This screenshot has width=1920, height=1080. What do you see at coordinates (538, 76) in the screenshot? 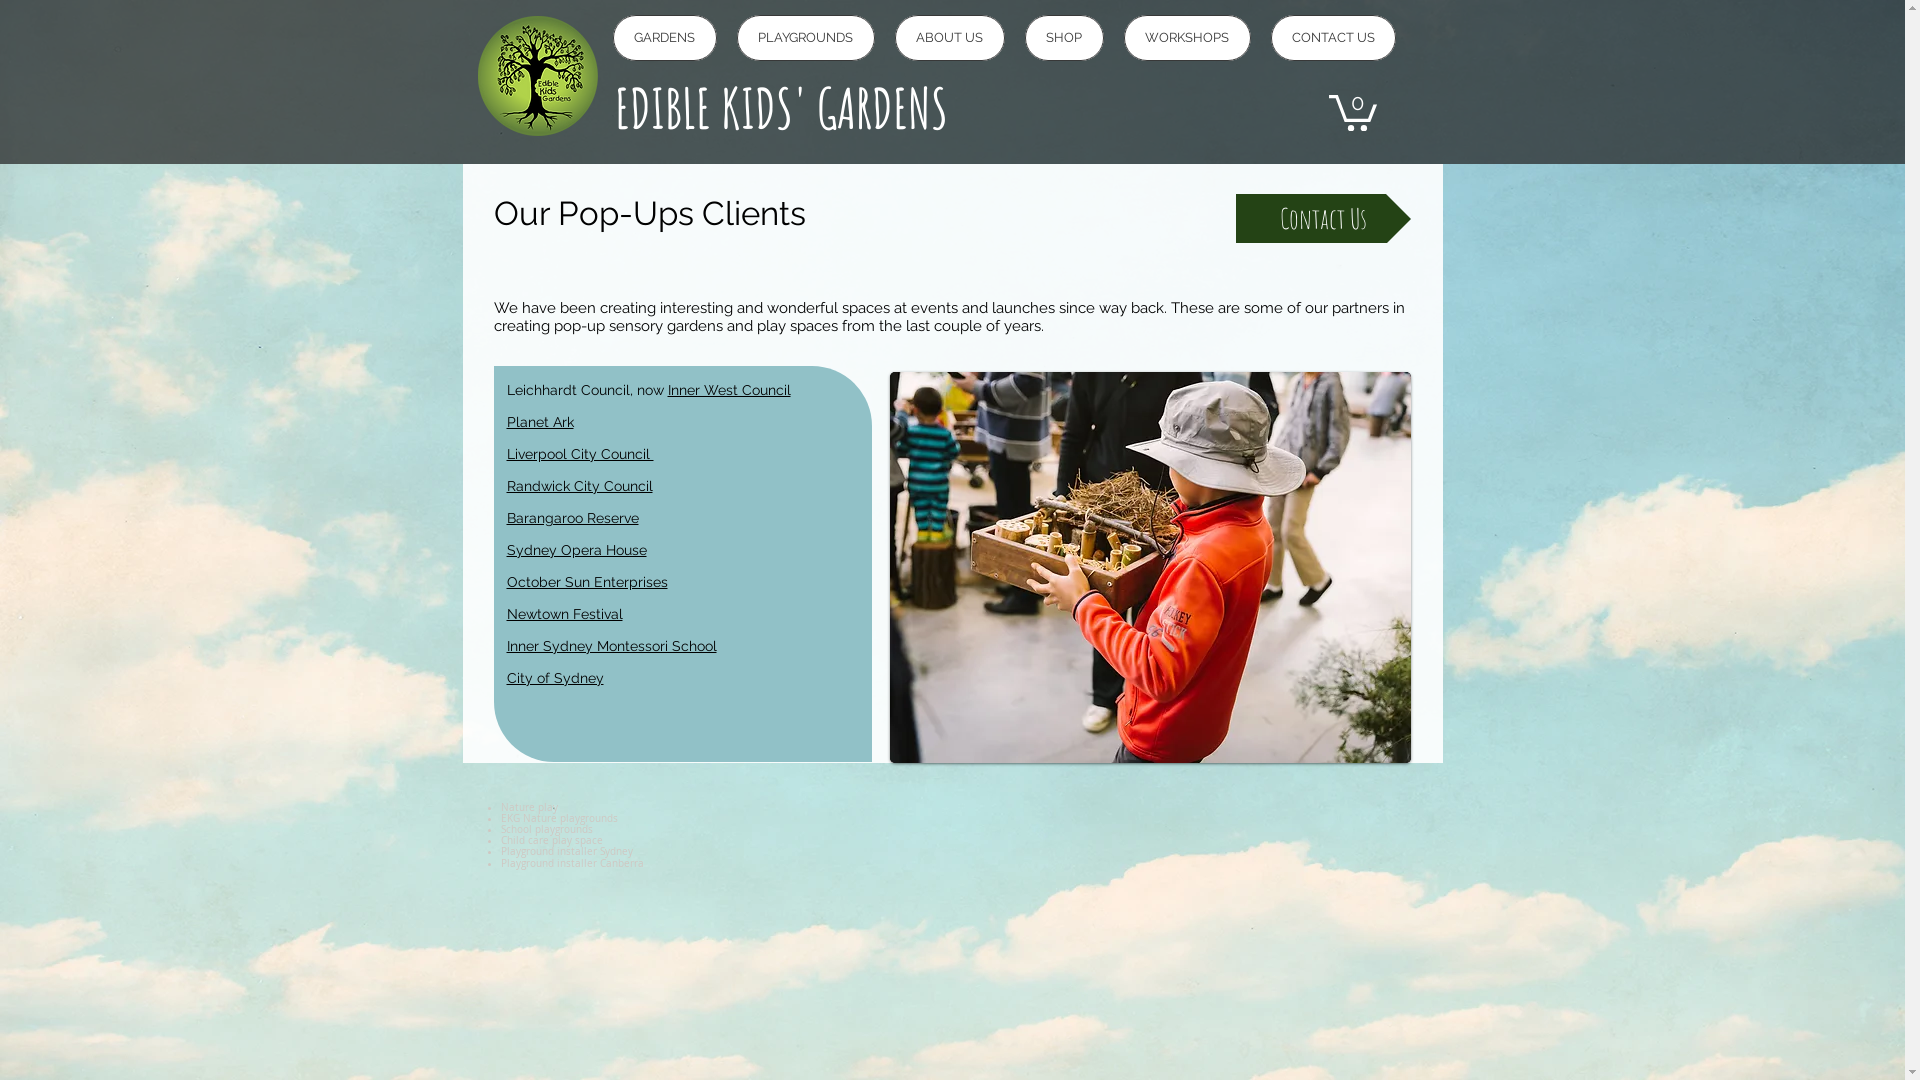
I see `logo_1.png` at bounding box center [538, 76].